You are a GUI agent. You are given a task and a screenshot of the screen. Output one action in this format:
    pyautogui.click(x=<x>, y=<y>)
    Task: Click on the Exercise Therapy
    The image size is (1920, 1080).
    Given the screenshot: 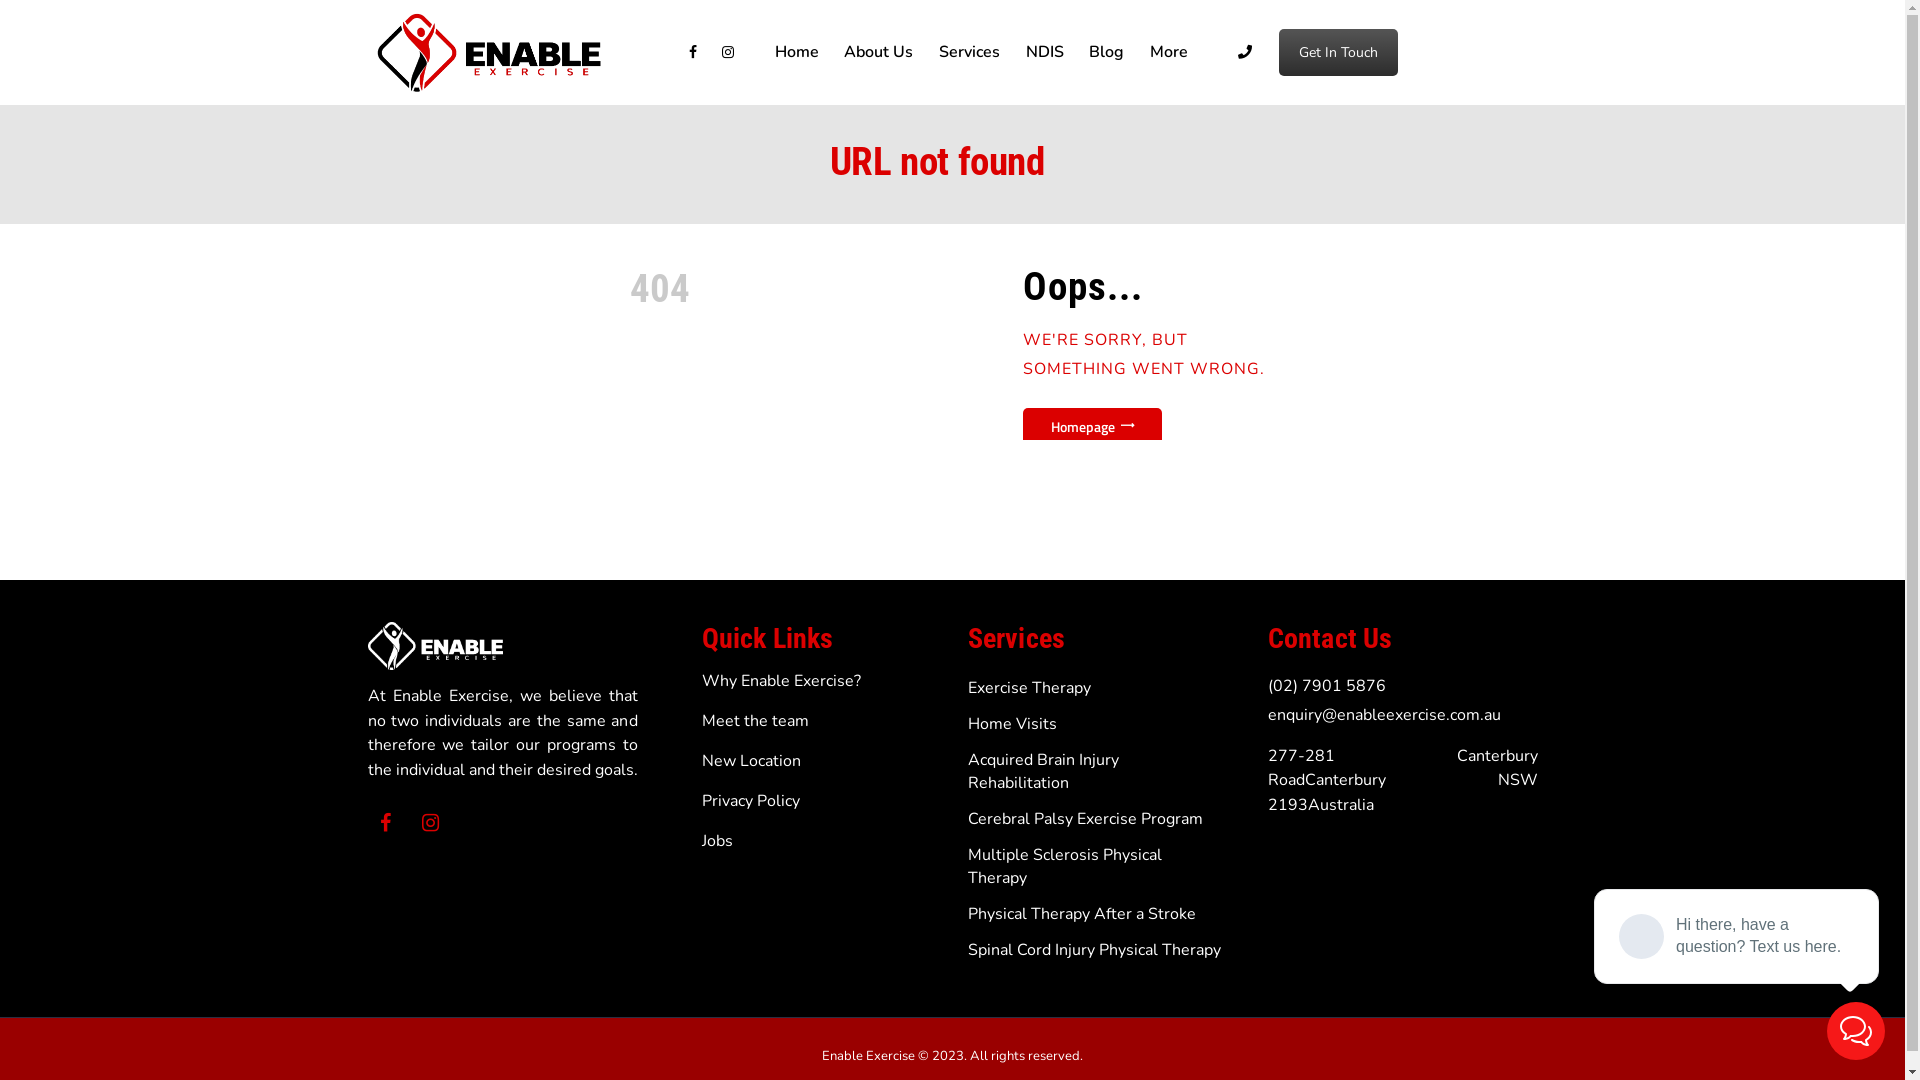 What is the action you would take?
    pyautogui.click(x=1030, y=688)
    